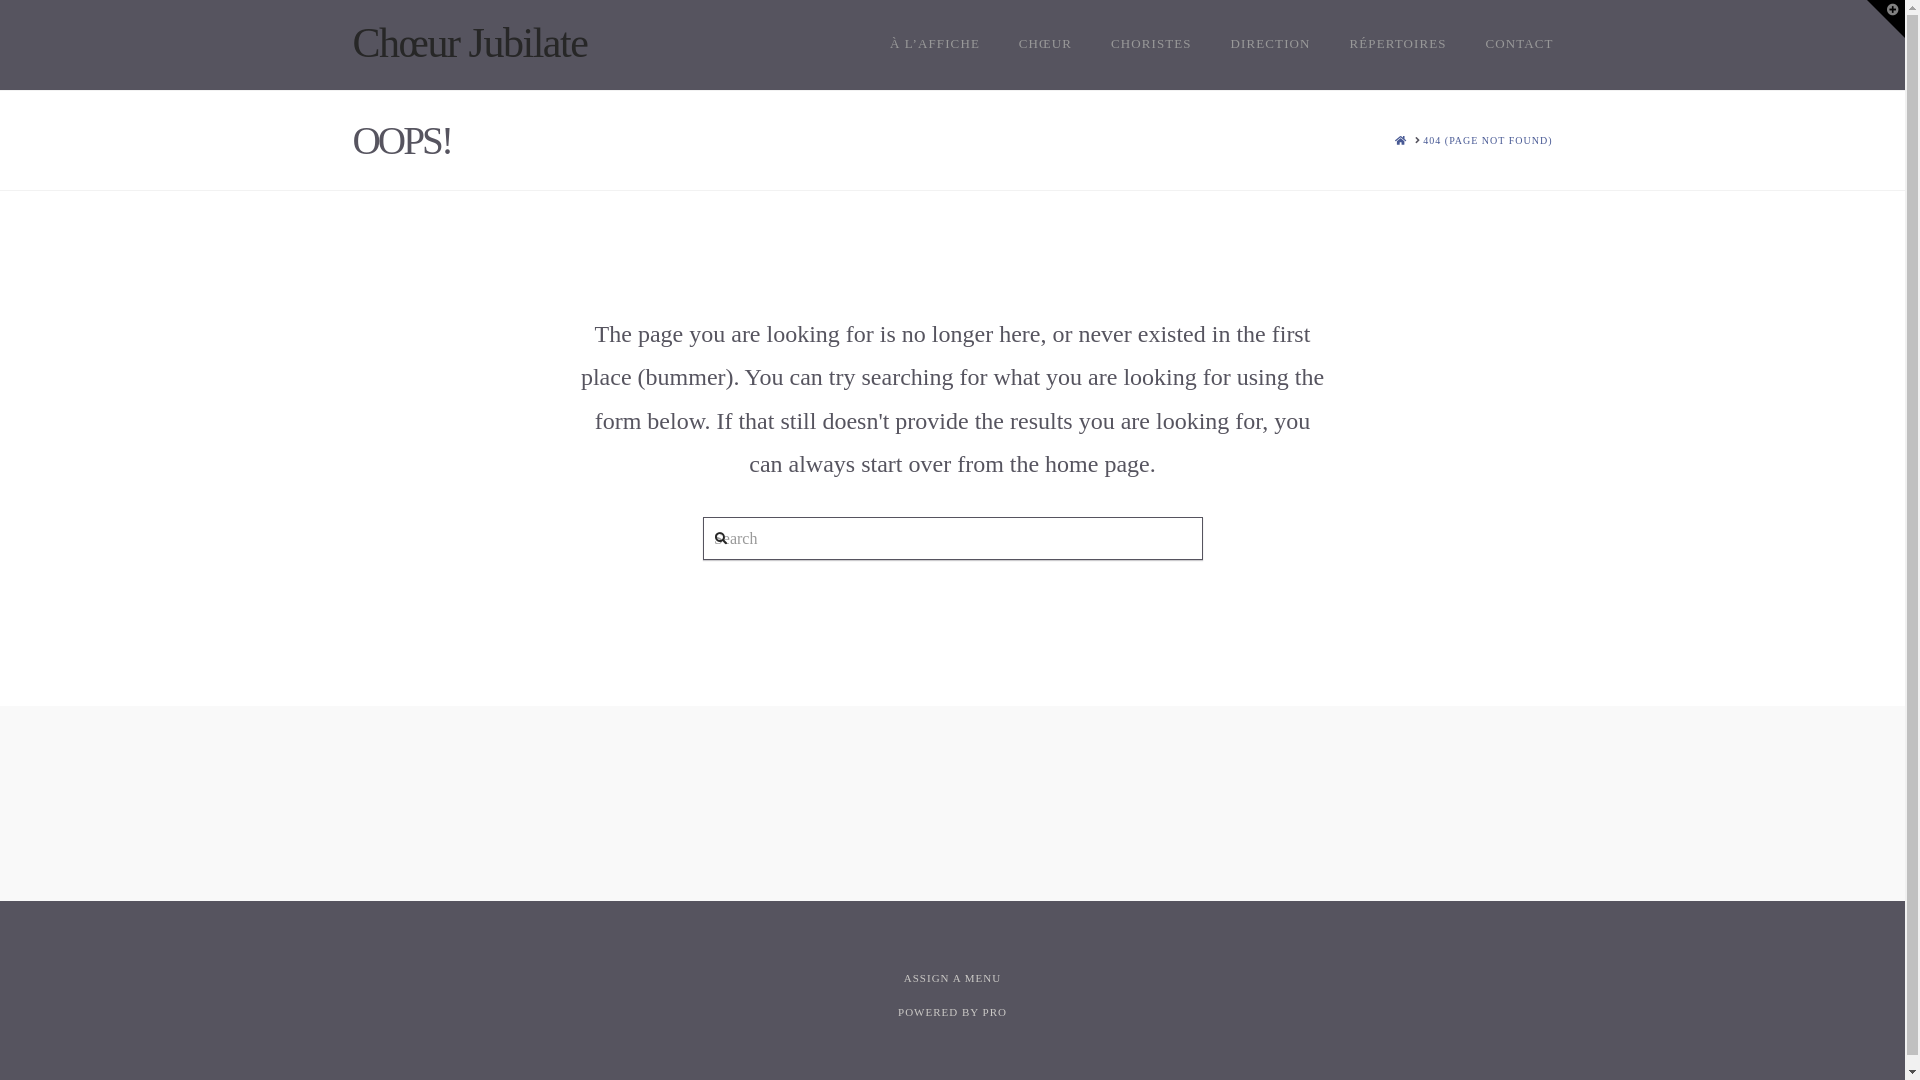 This screenshot has height=1080, width=1920. I want to click on HOME, so click(1401, 140).